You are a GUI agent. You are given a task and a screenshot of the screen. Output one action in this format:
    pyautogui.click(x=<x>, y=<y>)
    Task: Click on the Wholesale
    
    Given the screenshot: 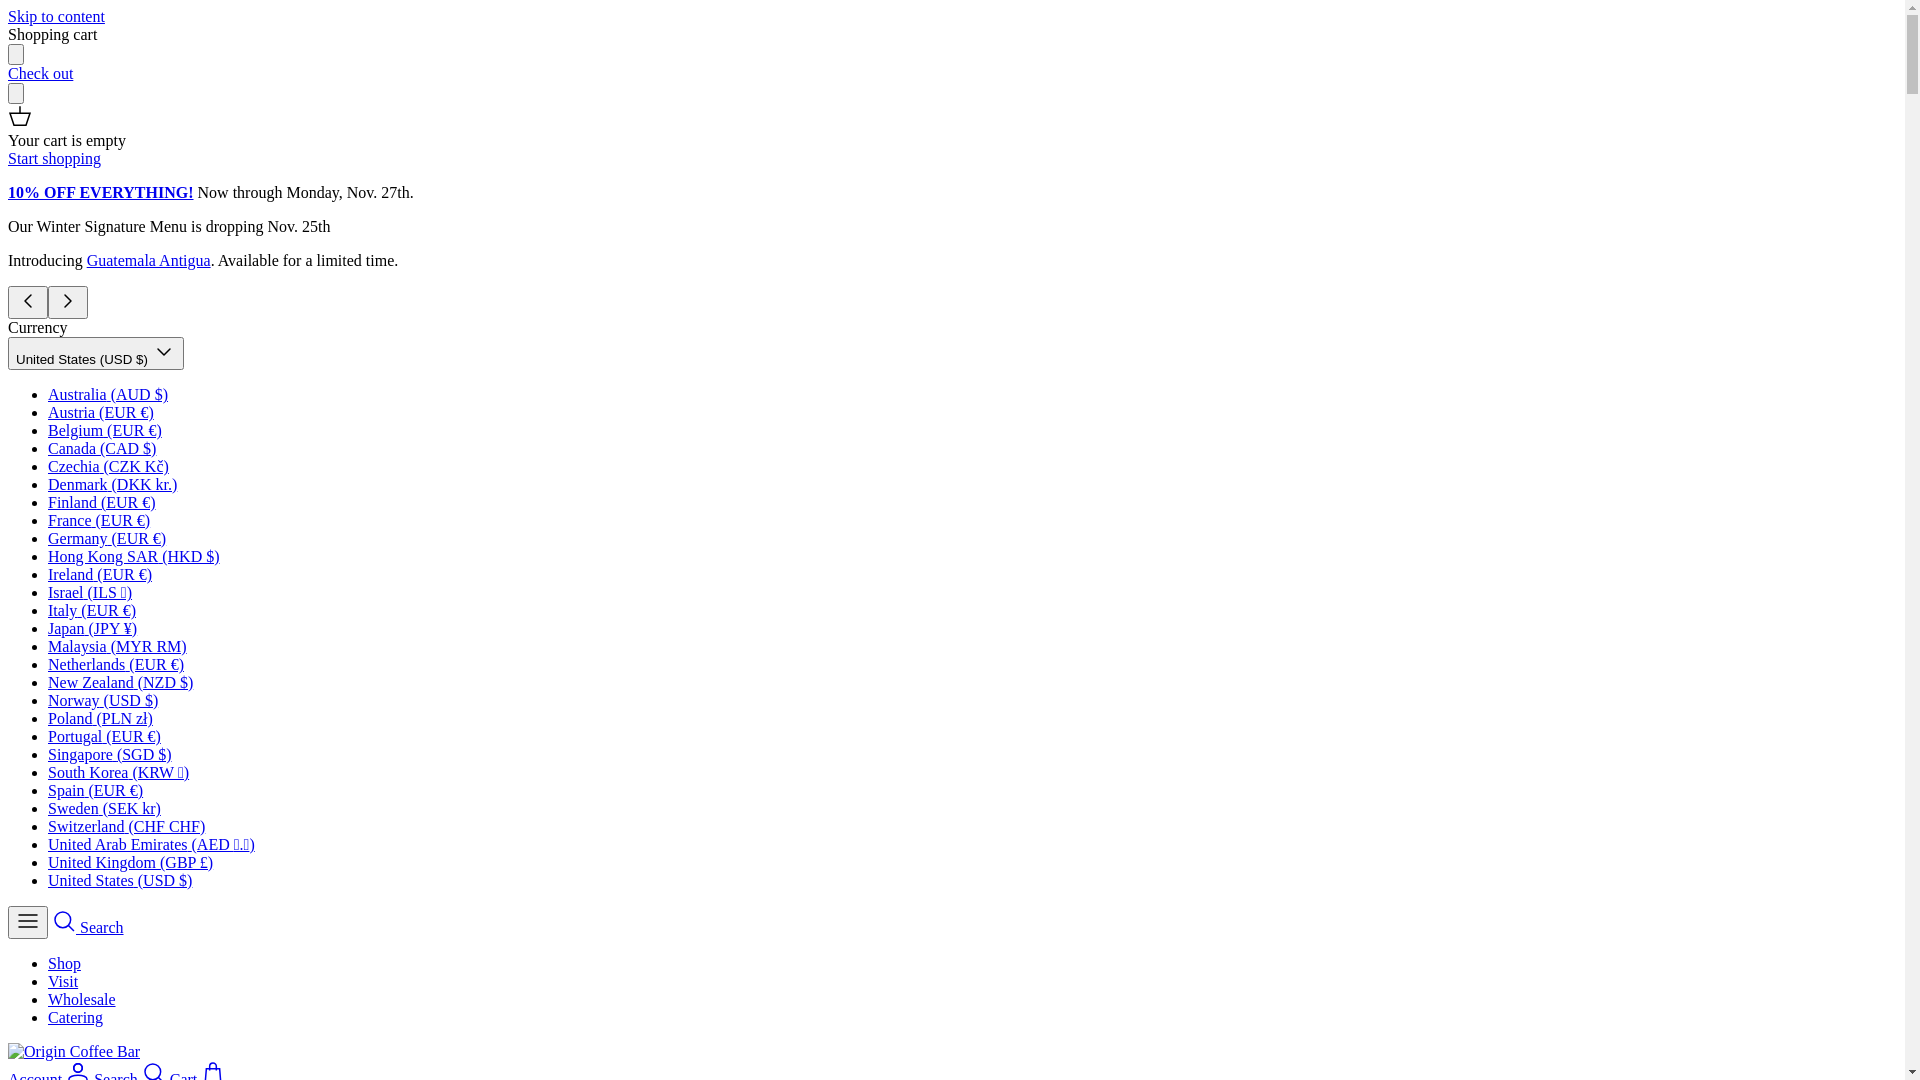 What is the action you would take?
    pyautogui.click(x=82, y=1000)
    